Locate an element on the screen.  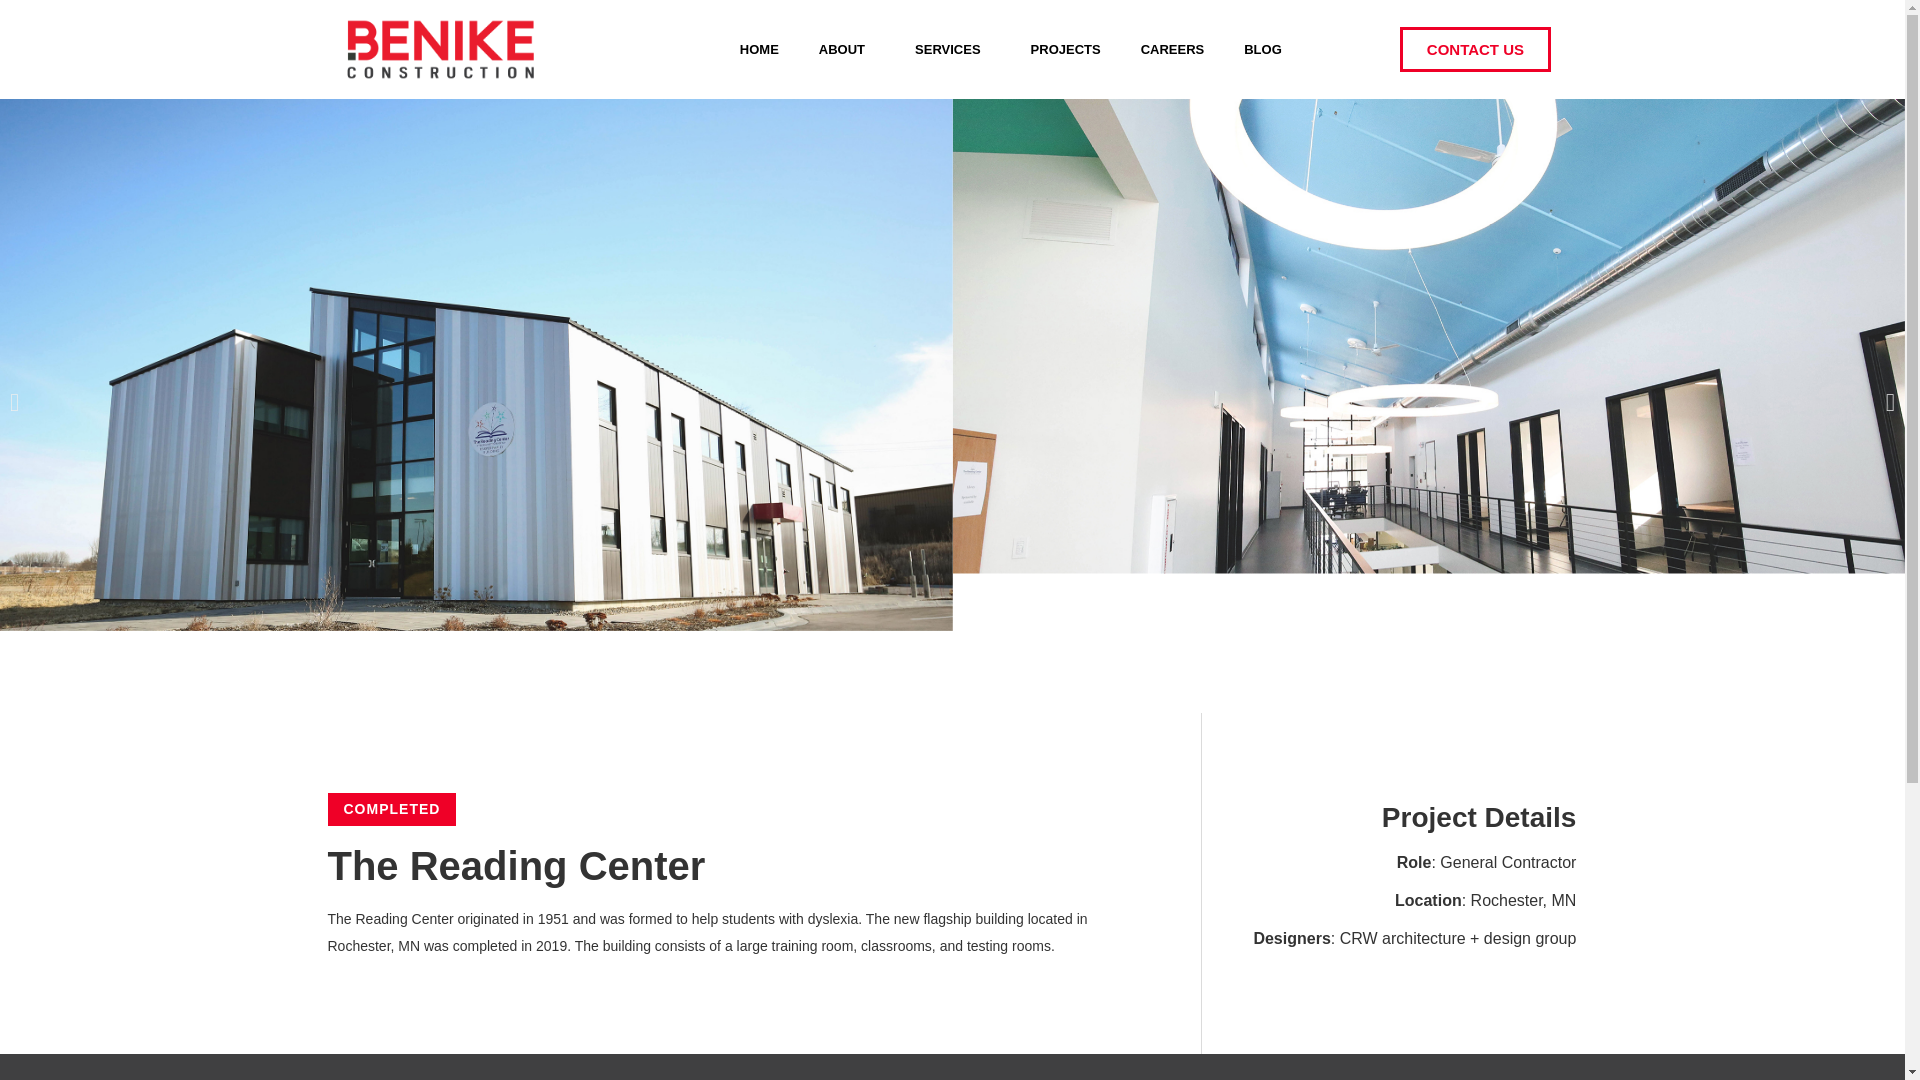
CAREERS is located at coordinates (1172, 48).